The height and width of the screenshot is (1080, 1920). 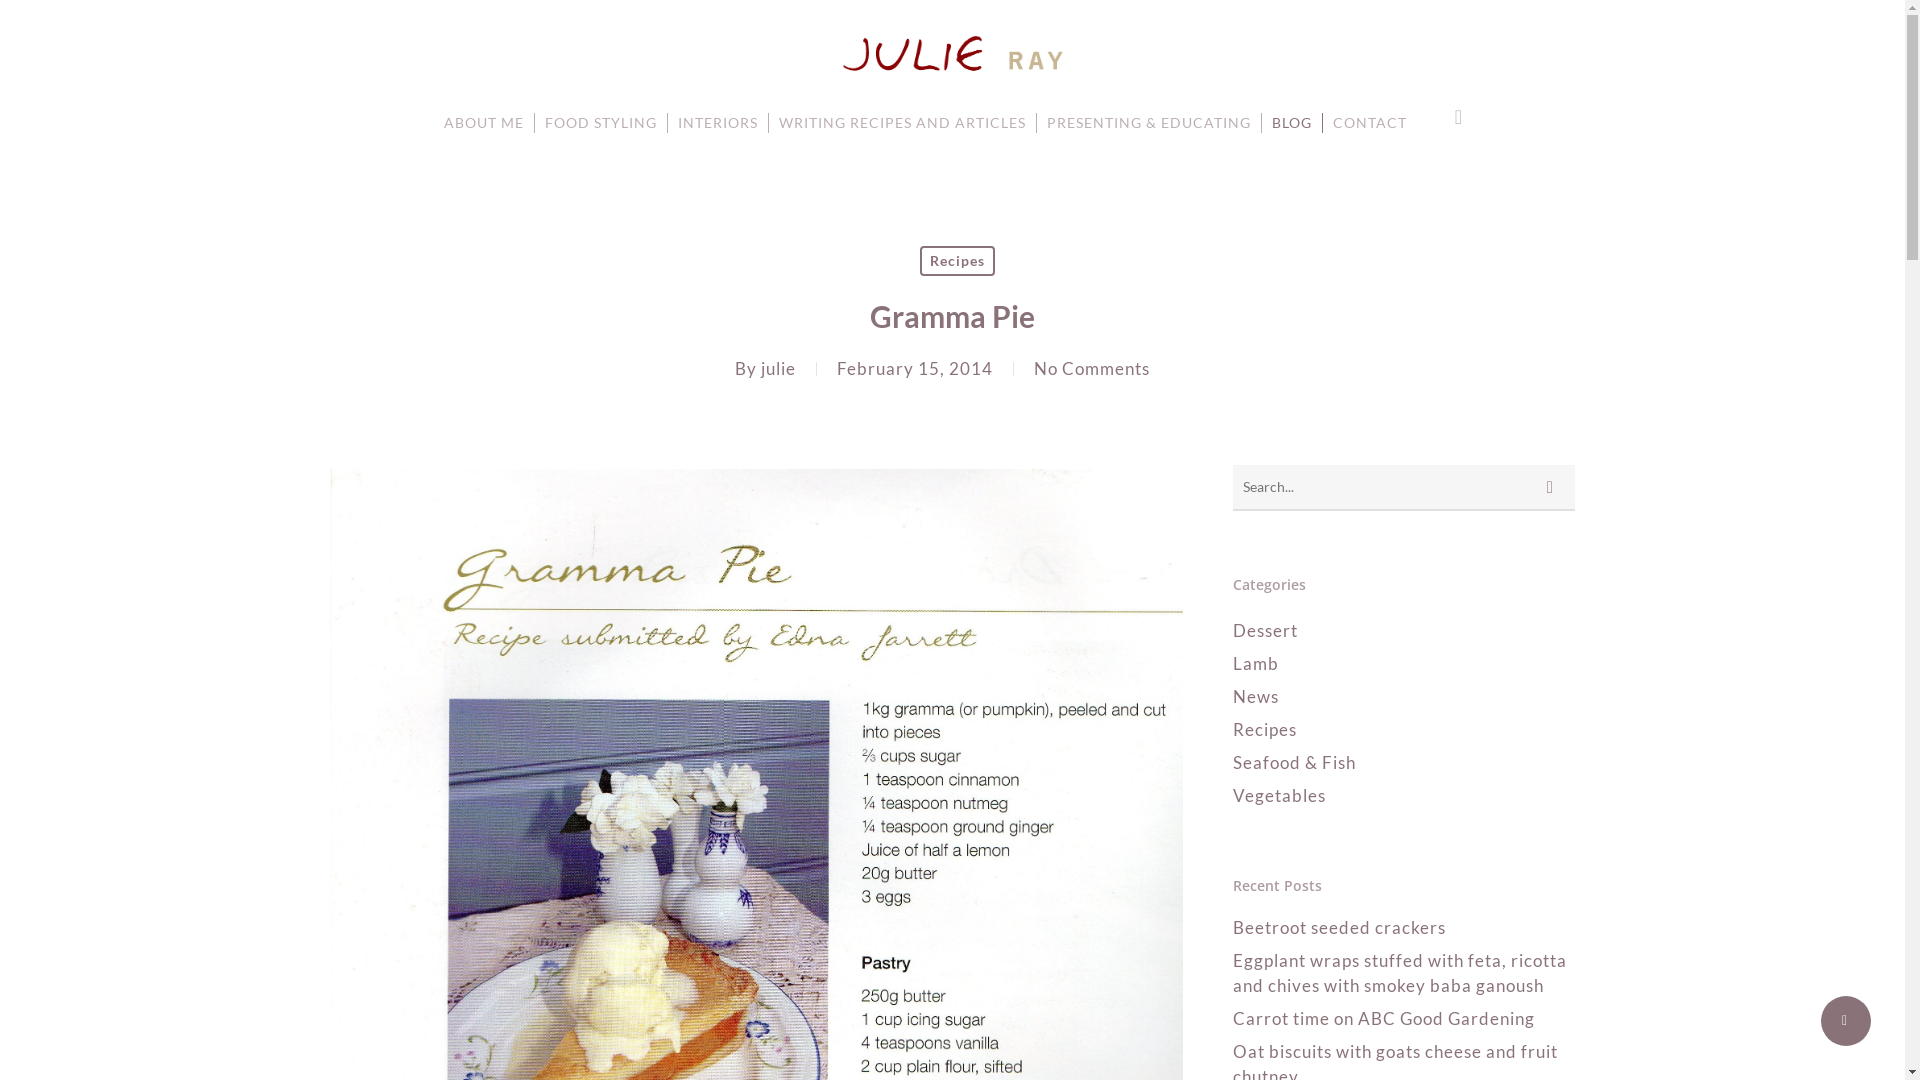 I want to click on Recipes, so click(x=1404, y=730).